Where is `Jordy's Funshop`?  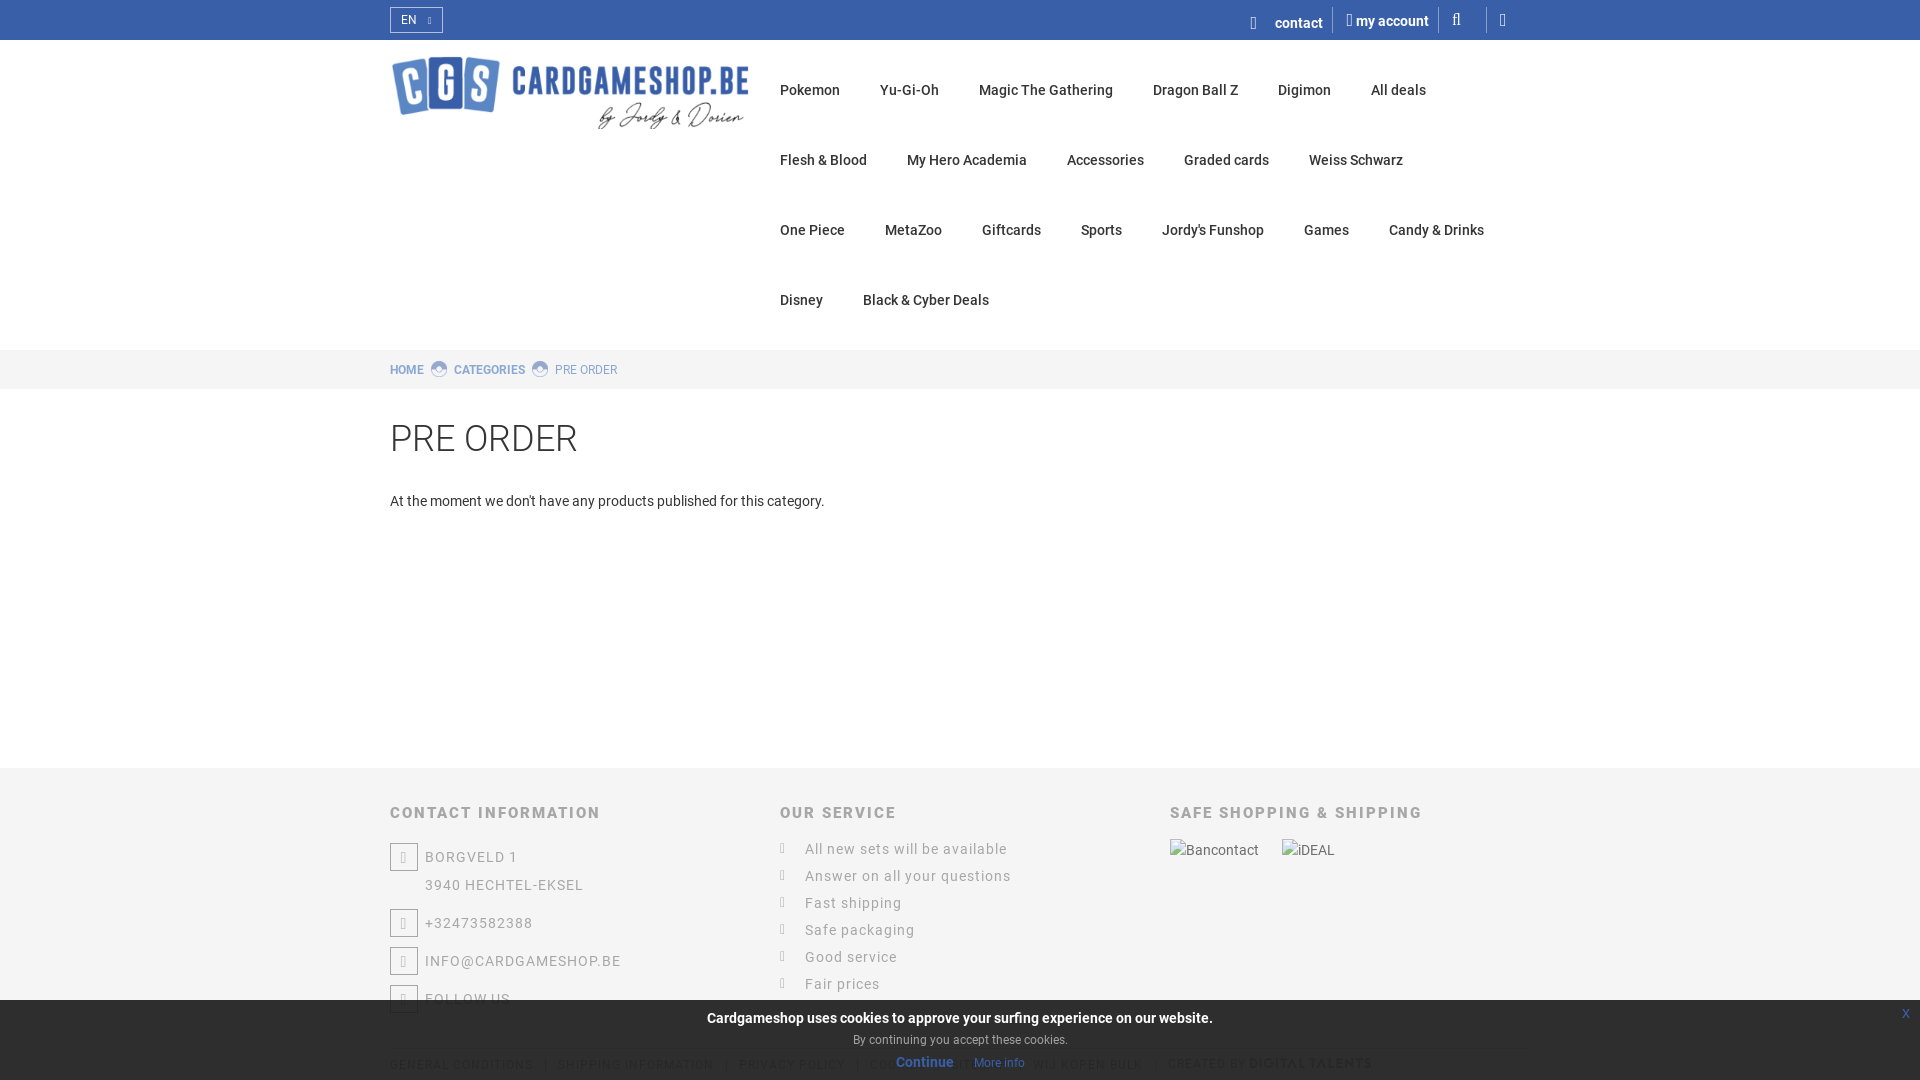 Jordy's Funshop is located at coordinates (1213, 230).